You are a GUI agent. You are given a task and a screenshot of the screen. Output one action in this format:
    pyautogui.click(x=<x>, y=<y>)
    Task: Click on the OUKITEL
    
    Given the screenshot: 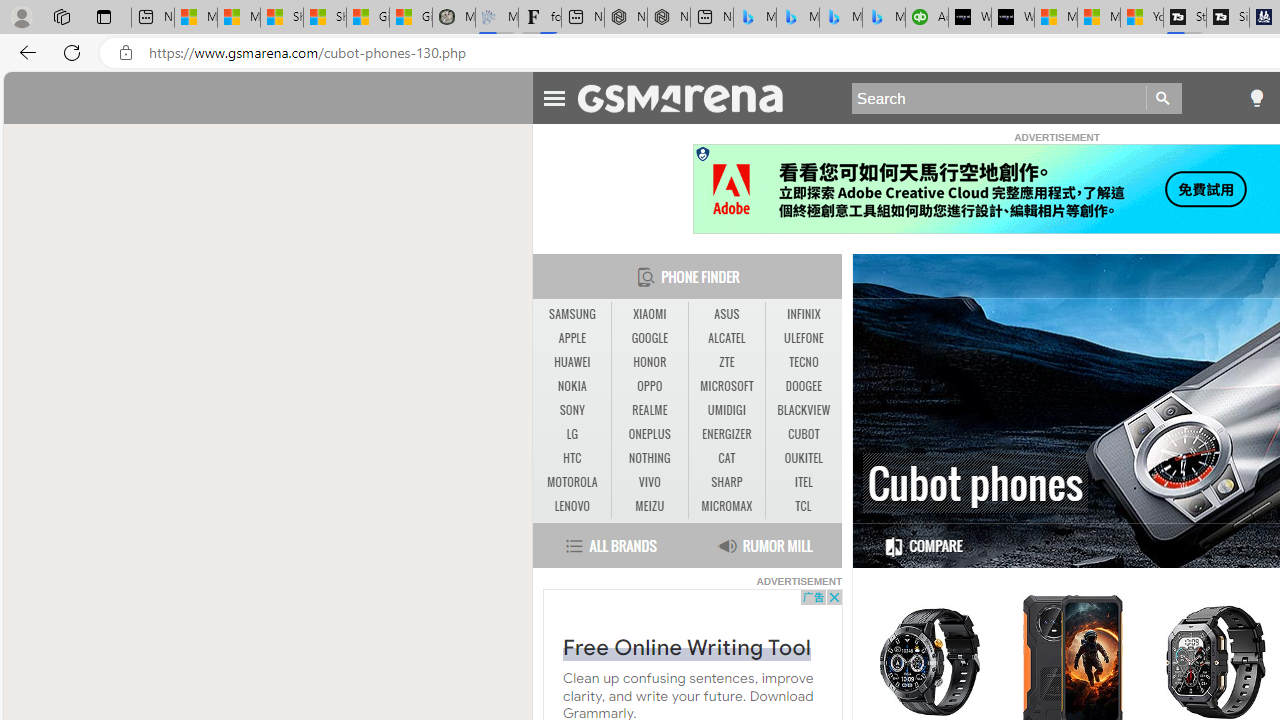 What is the action you would take?
    pyautogui.click(x=804, y=458)
    